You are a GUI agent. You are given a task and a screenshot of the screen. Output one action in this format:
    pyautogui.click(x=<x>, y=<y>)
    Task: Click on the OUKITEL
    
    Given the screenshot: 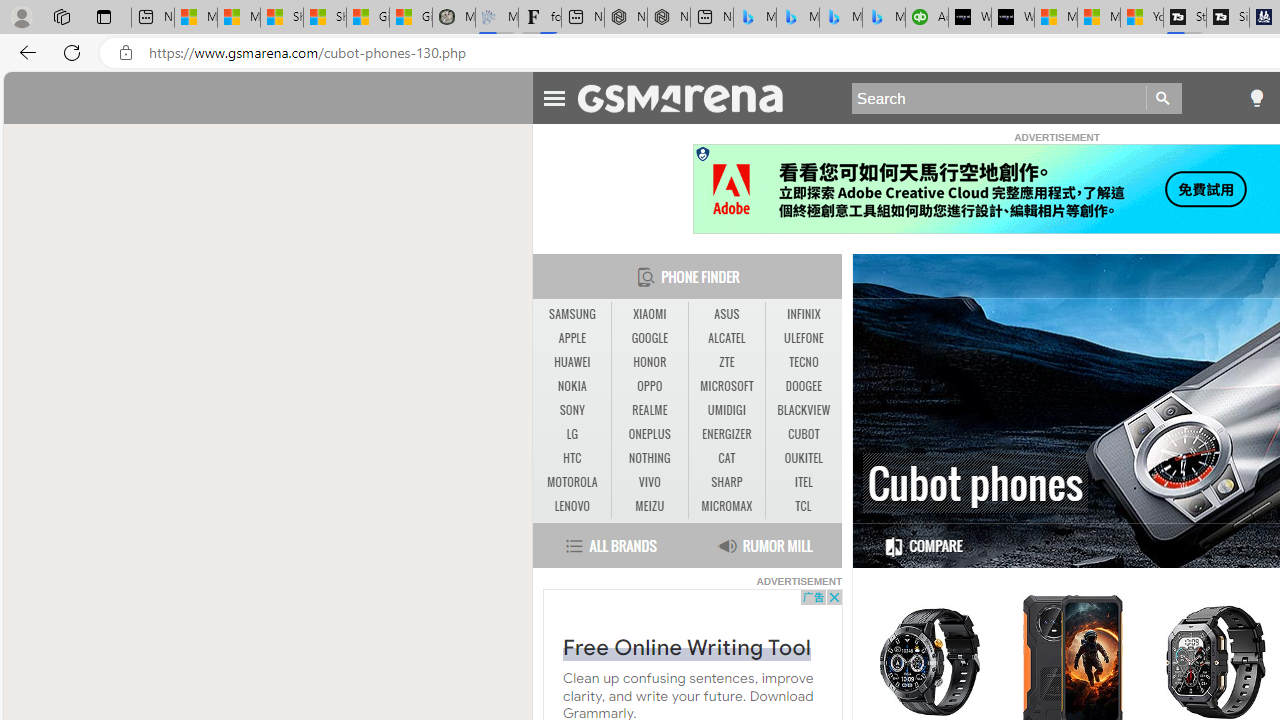 What is the action you would take?
    pyautogui.click(x=804, y=458)
    